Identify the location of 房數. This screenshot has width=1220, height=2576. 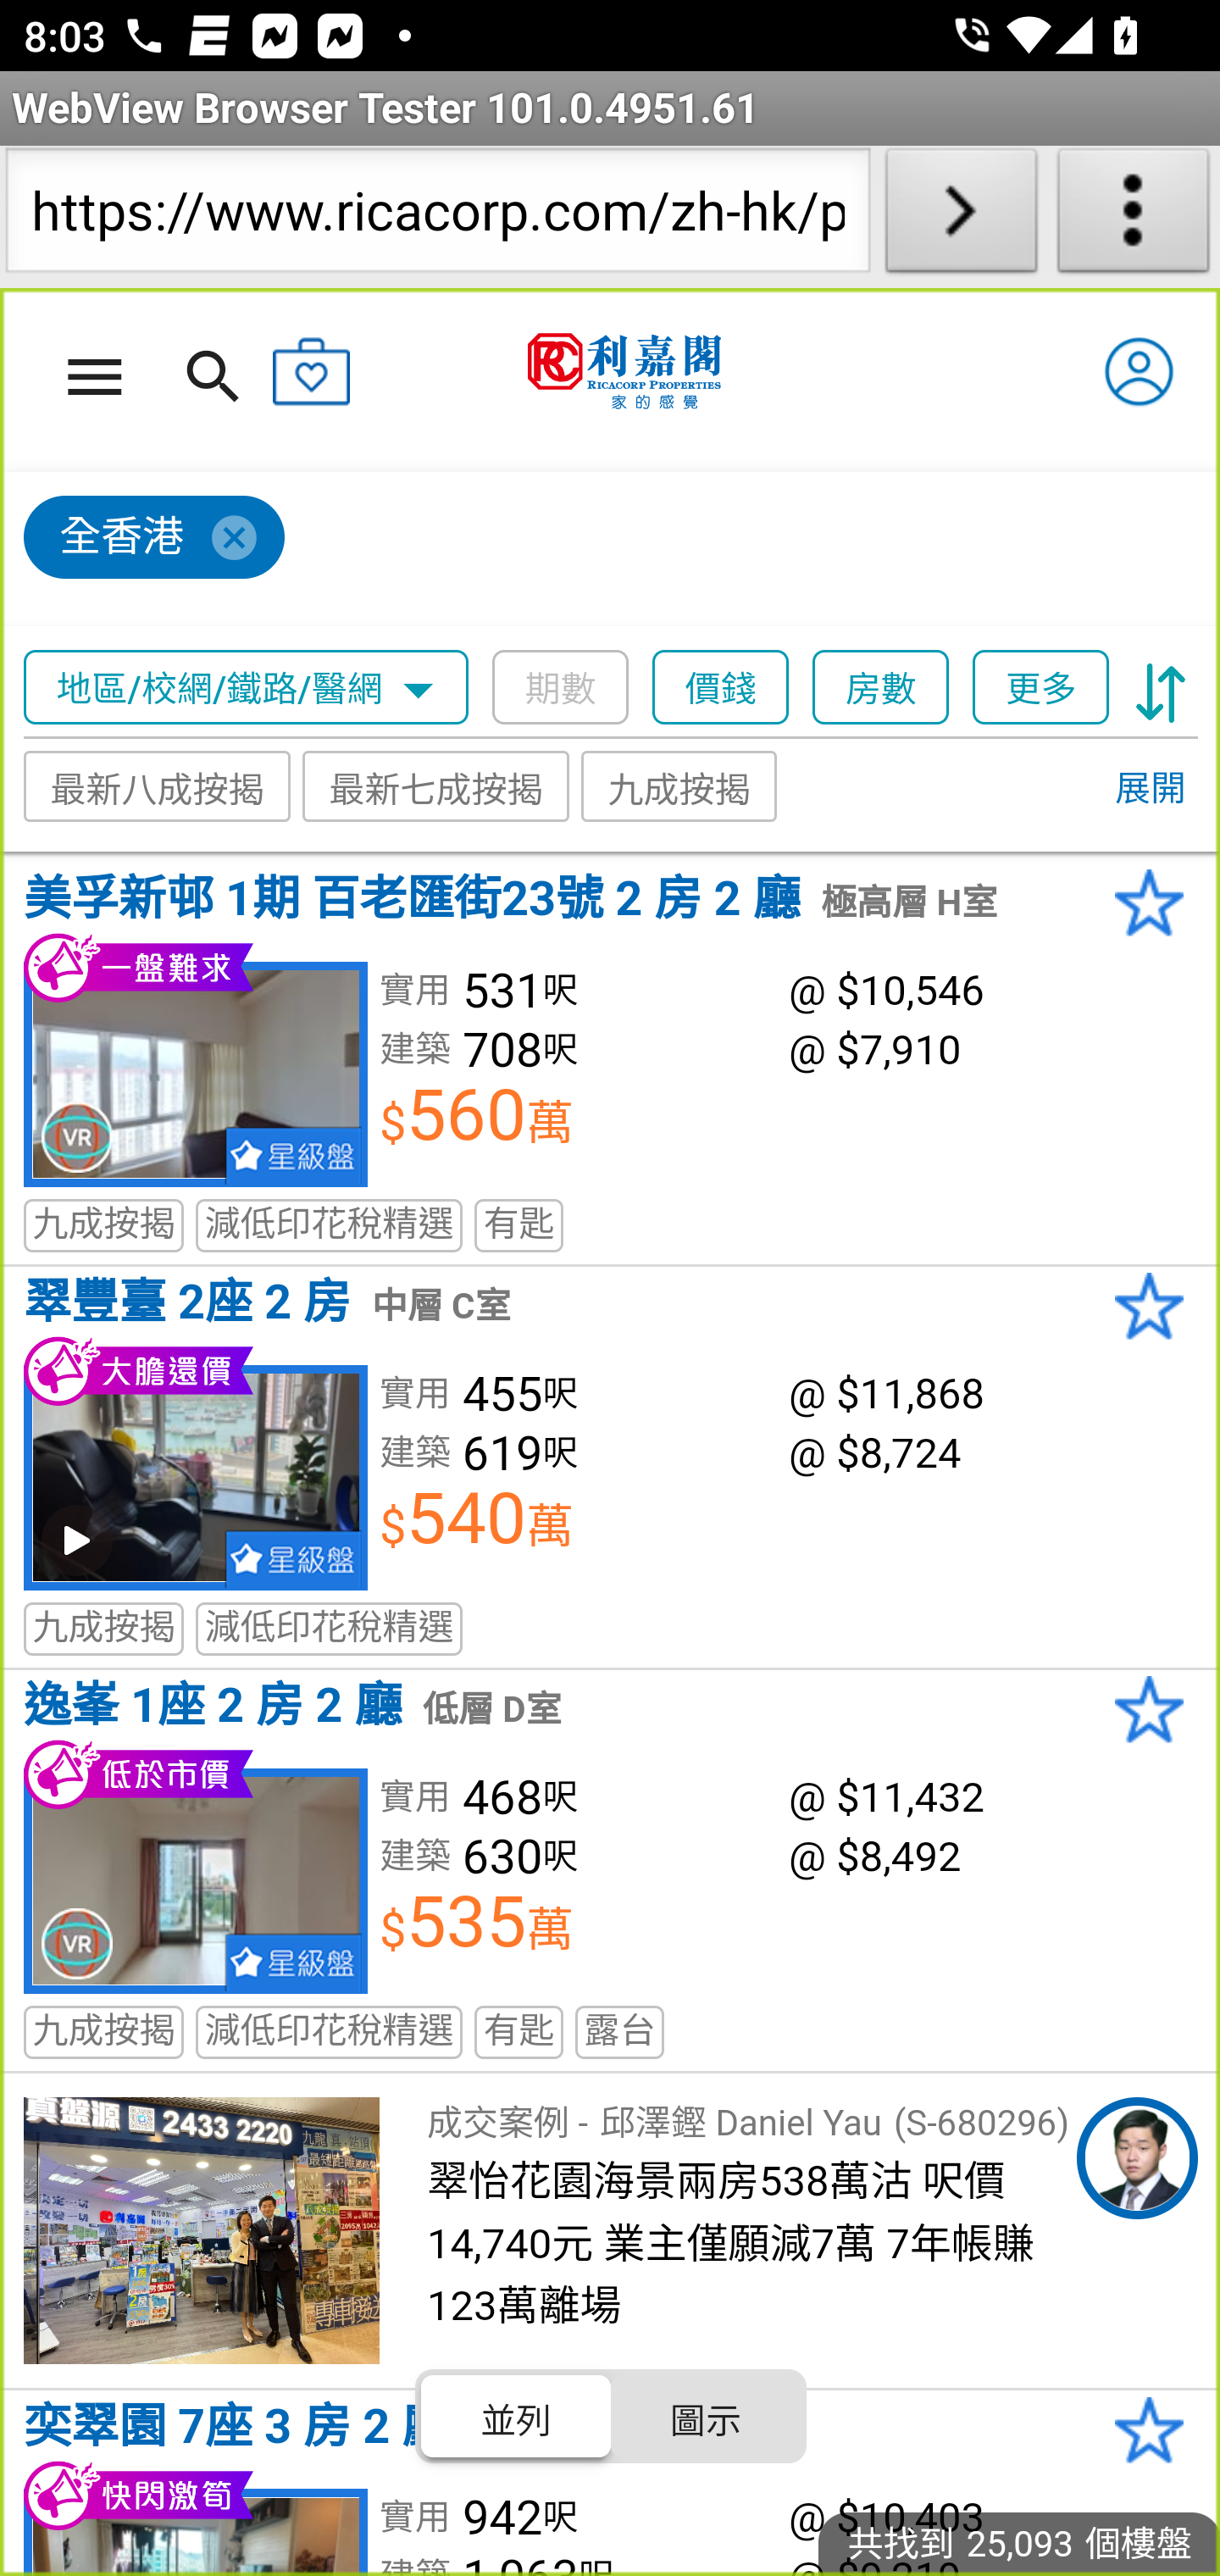
(882, 688).